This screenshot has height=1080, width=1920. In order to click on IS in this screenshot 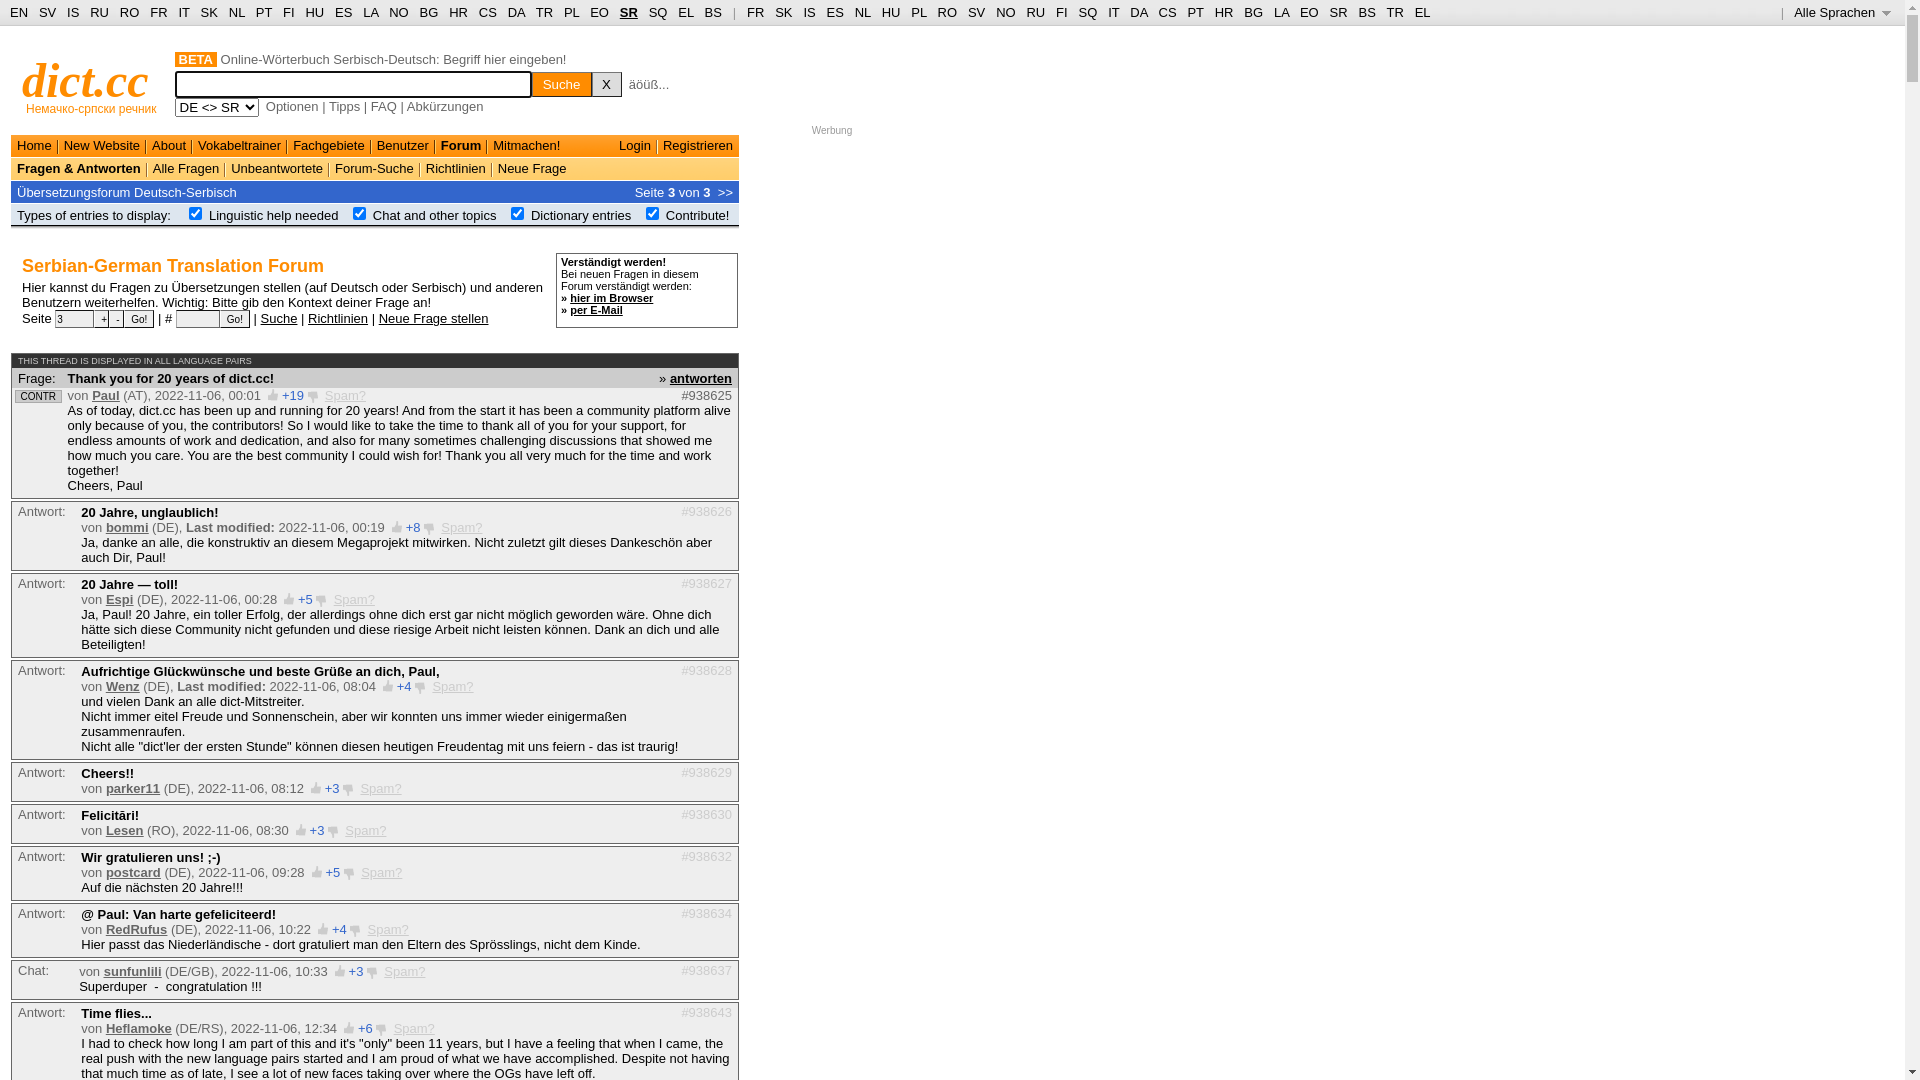, I will do `click(809, 12)`.